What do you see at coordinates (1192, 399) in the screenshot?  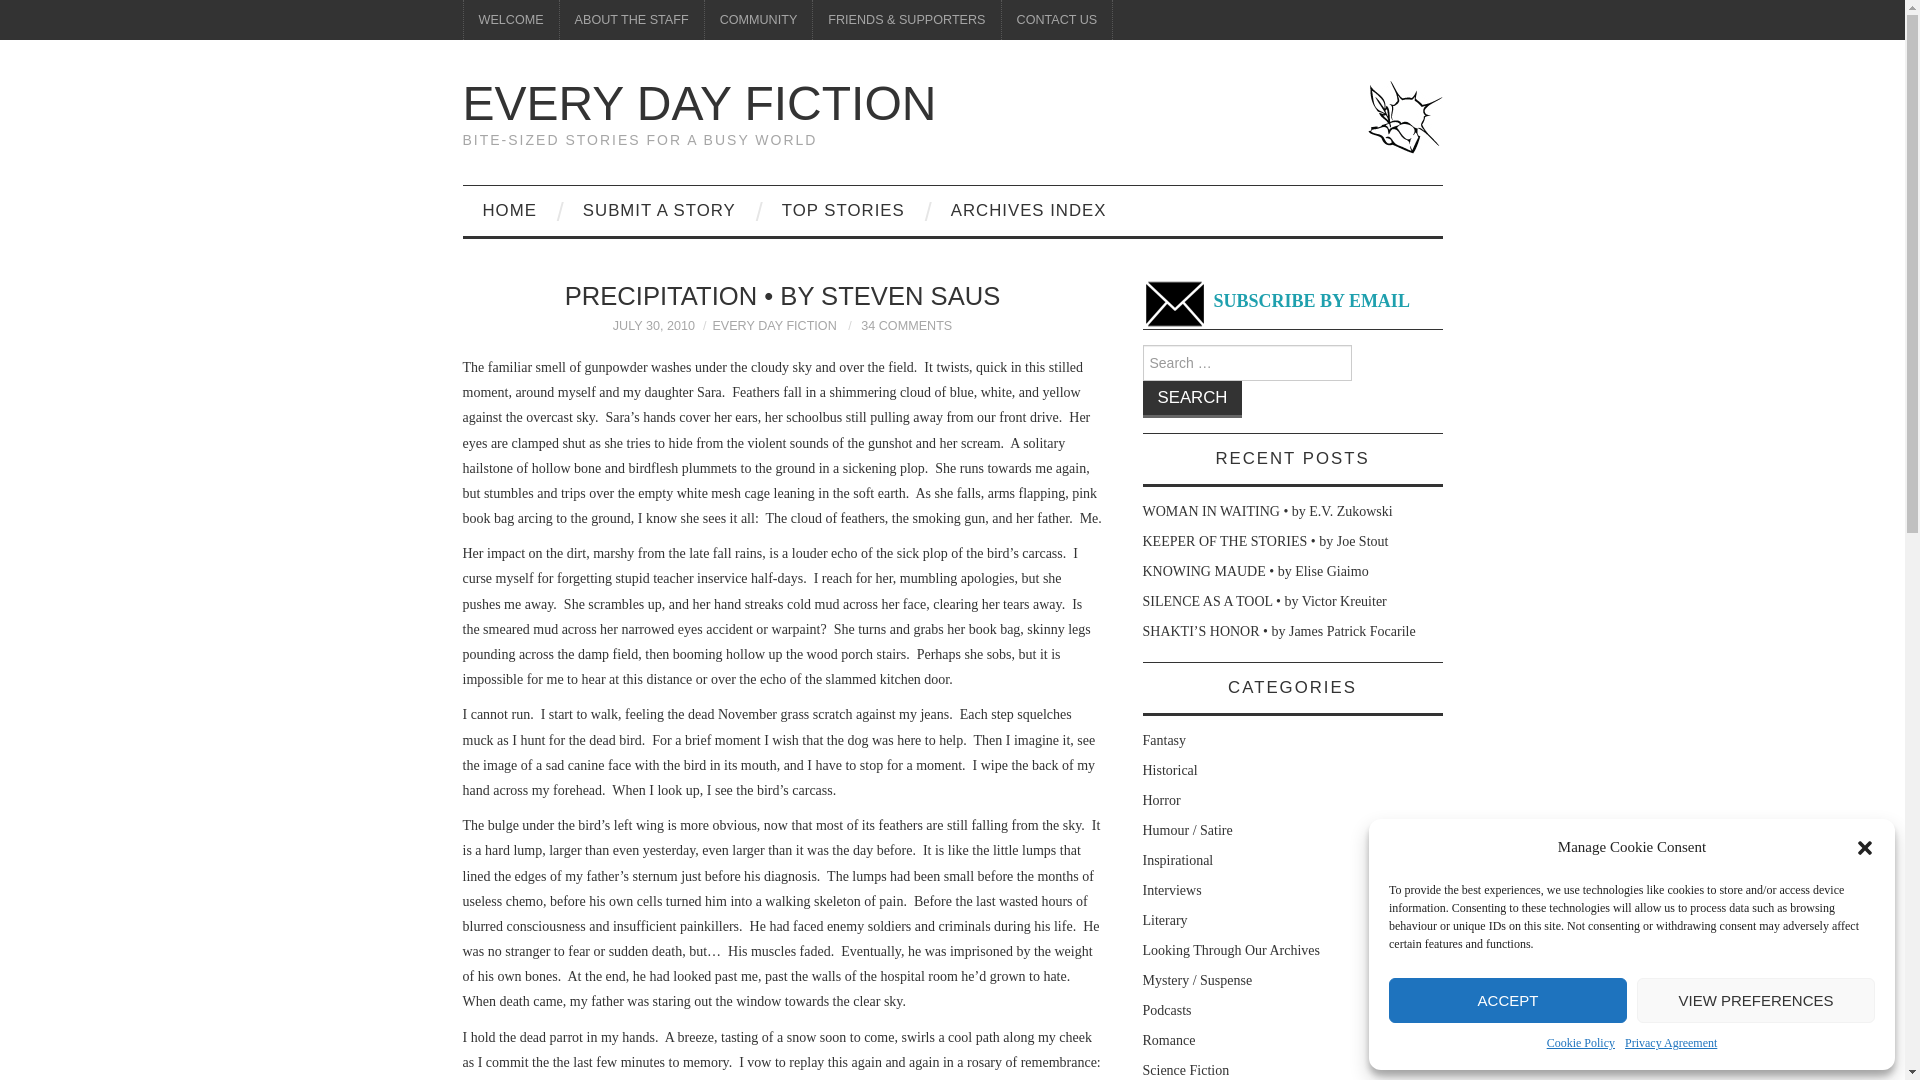 I see `Search` at bounding box center [1192, 399].